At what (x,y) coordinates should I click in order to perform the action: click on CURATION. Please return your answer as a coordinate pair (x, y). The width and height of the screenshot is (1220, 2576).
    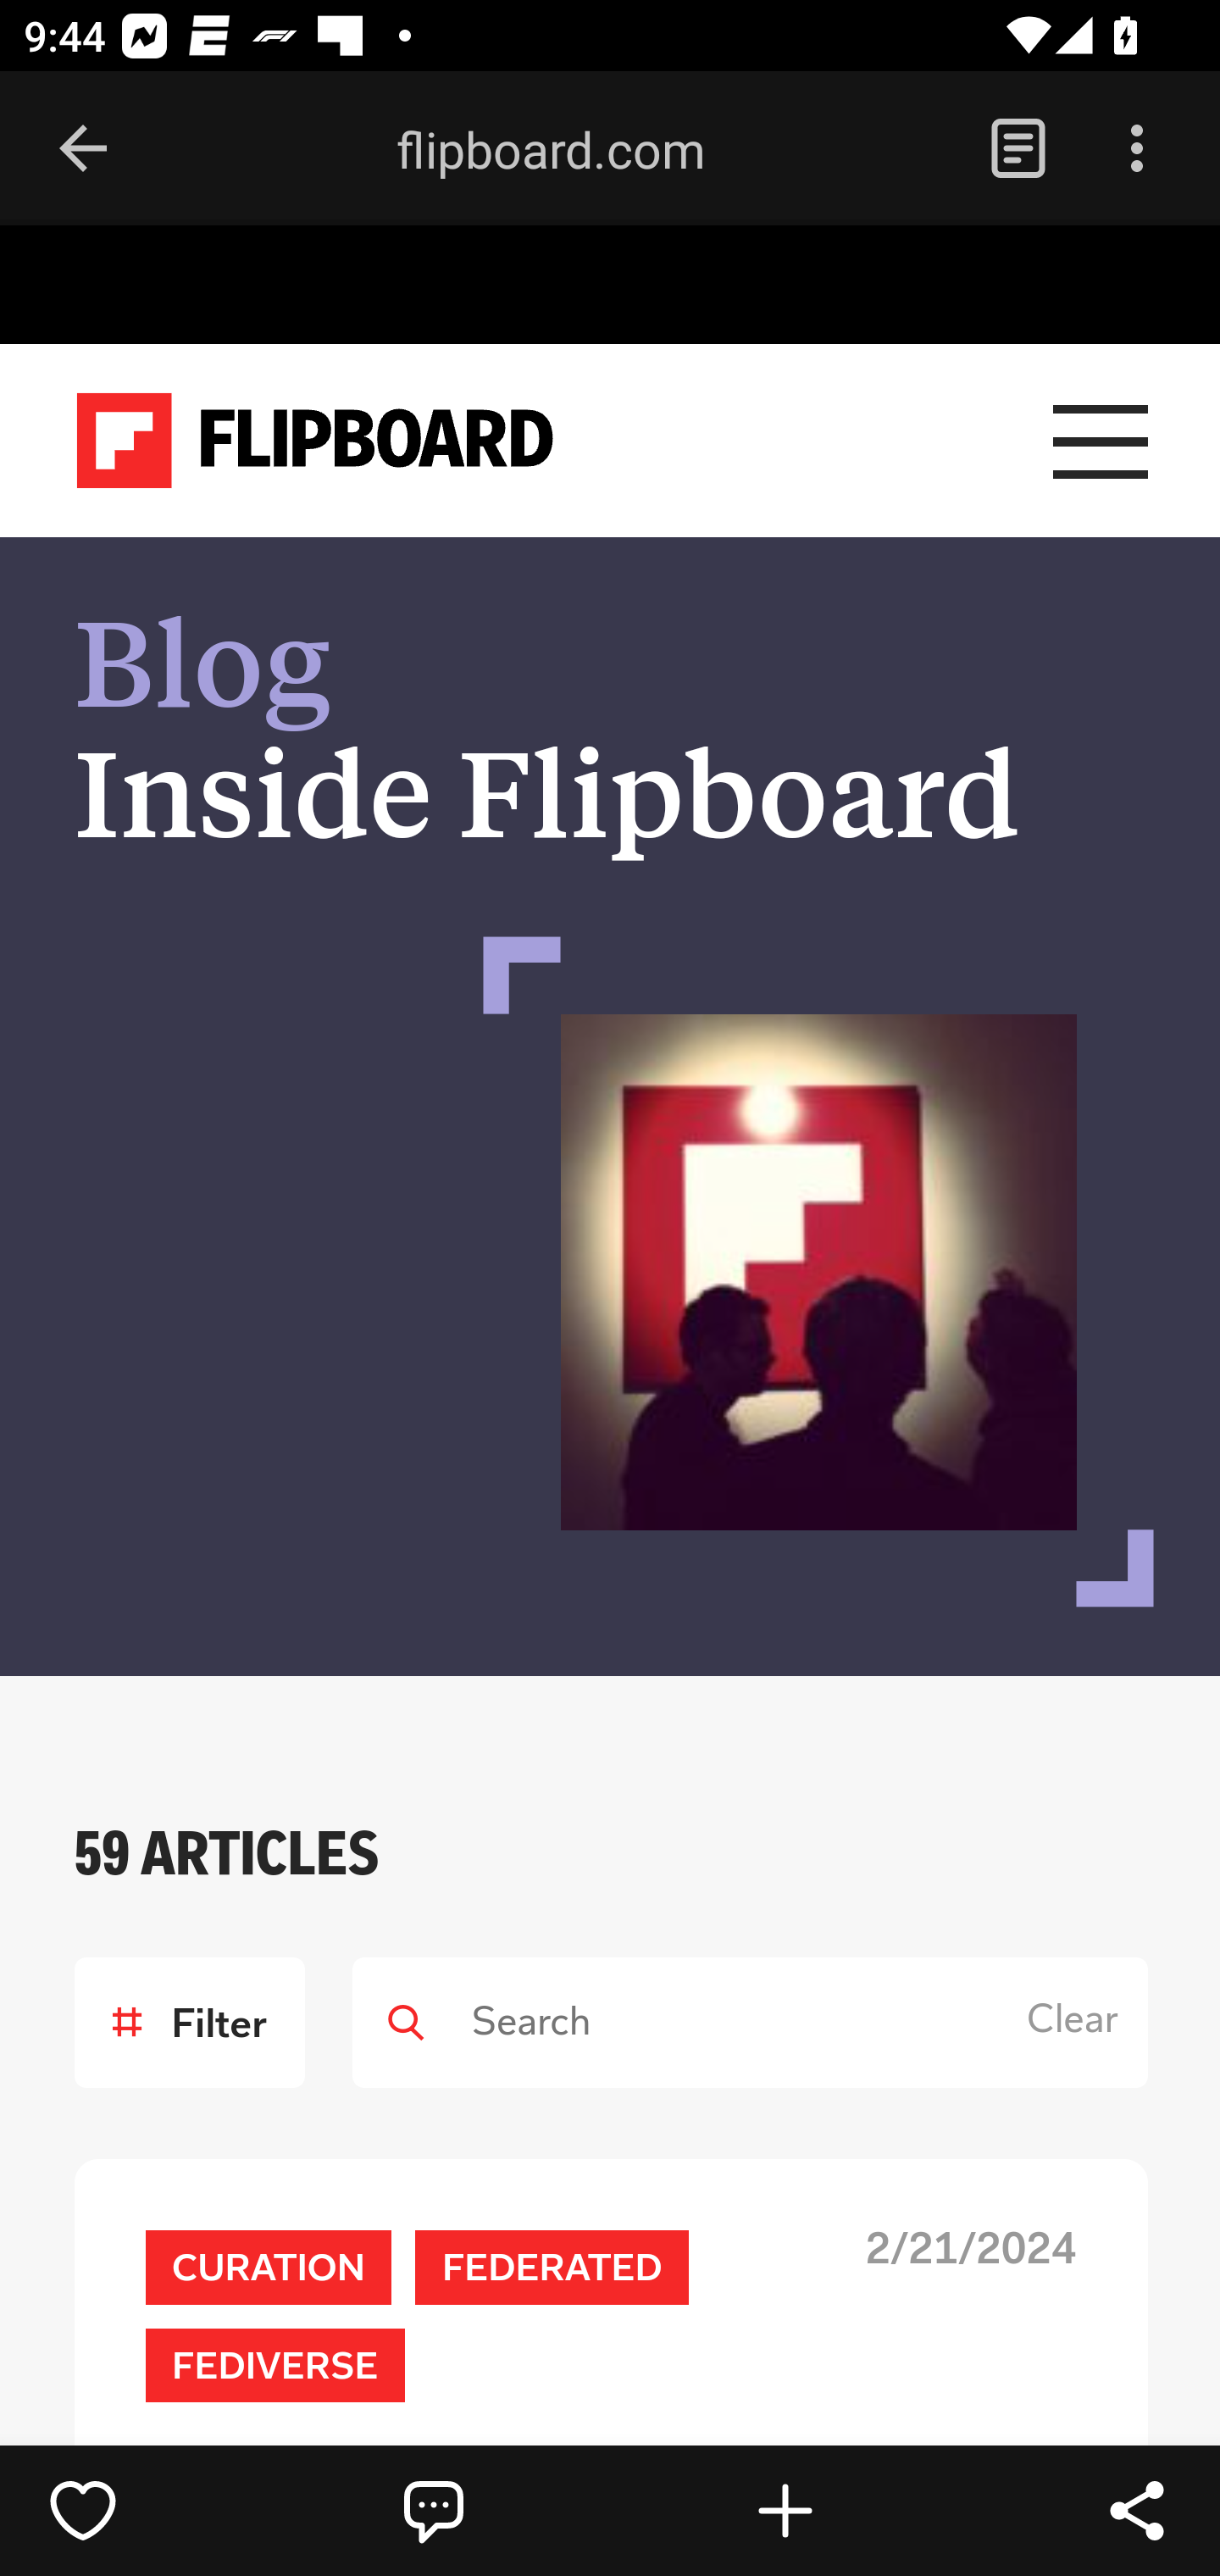
    Looking at the image, I should click on (268, 2269).